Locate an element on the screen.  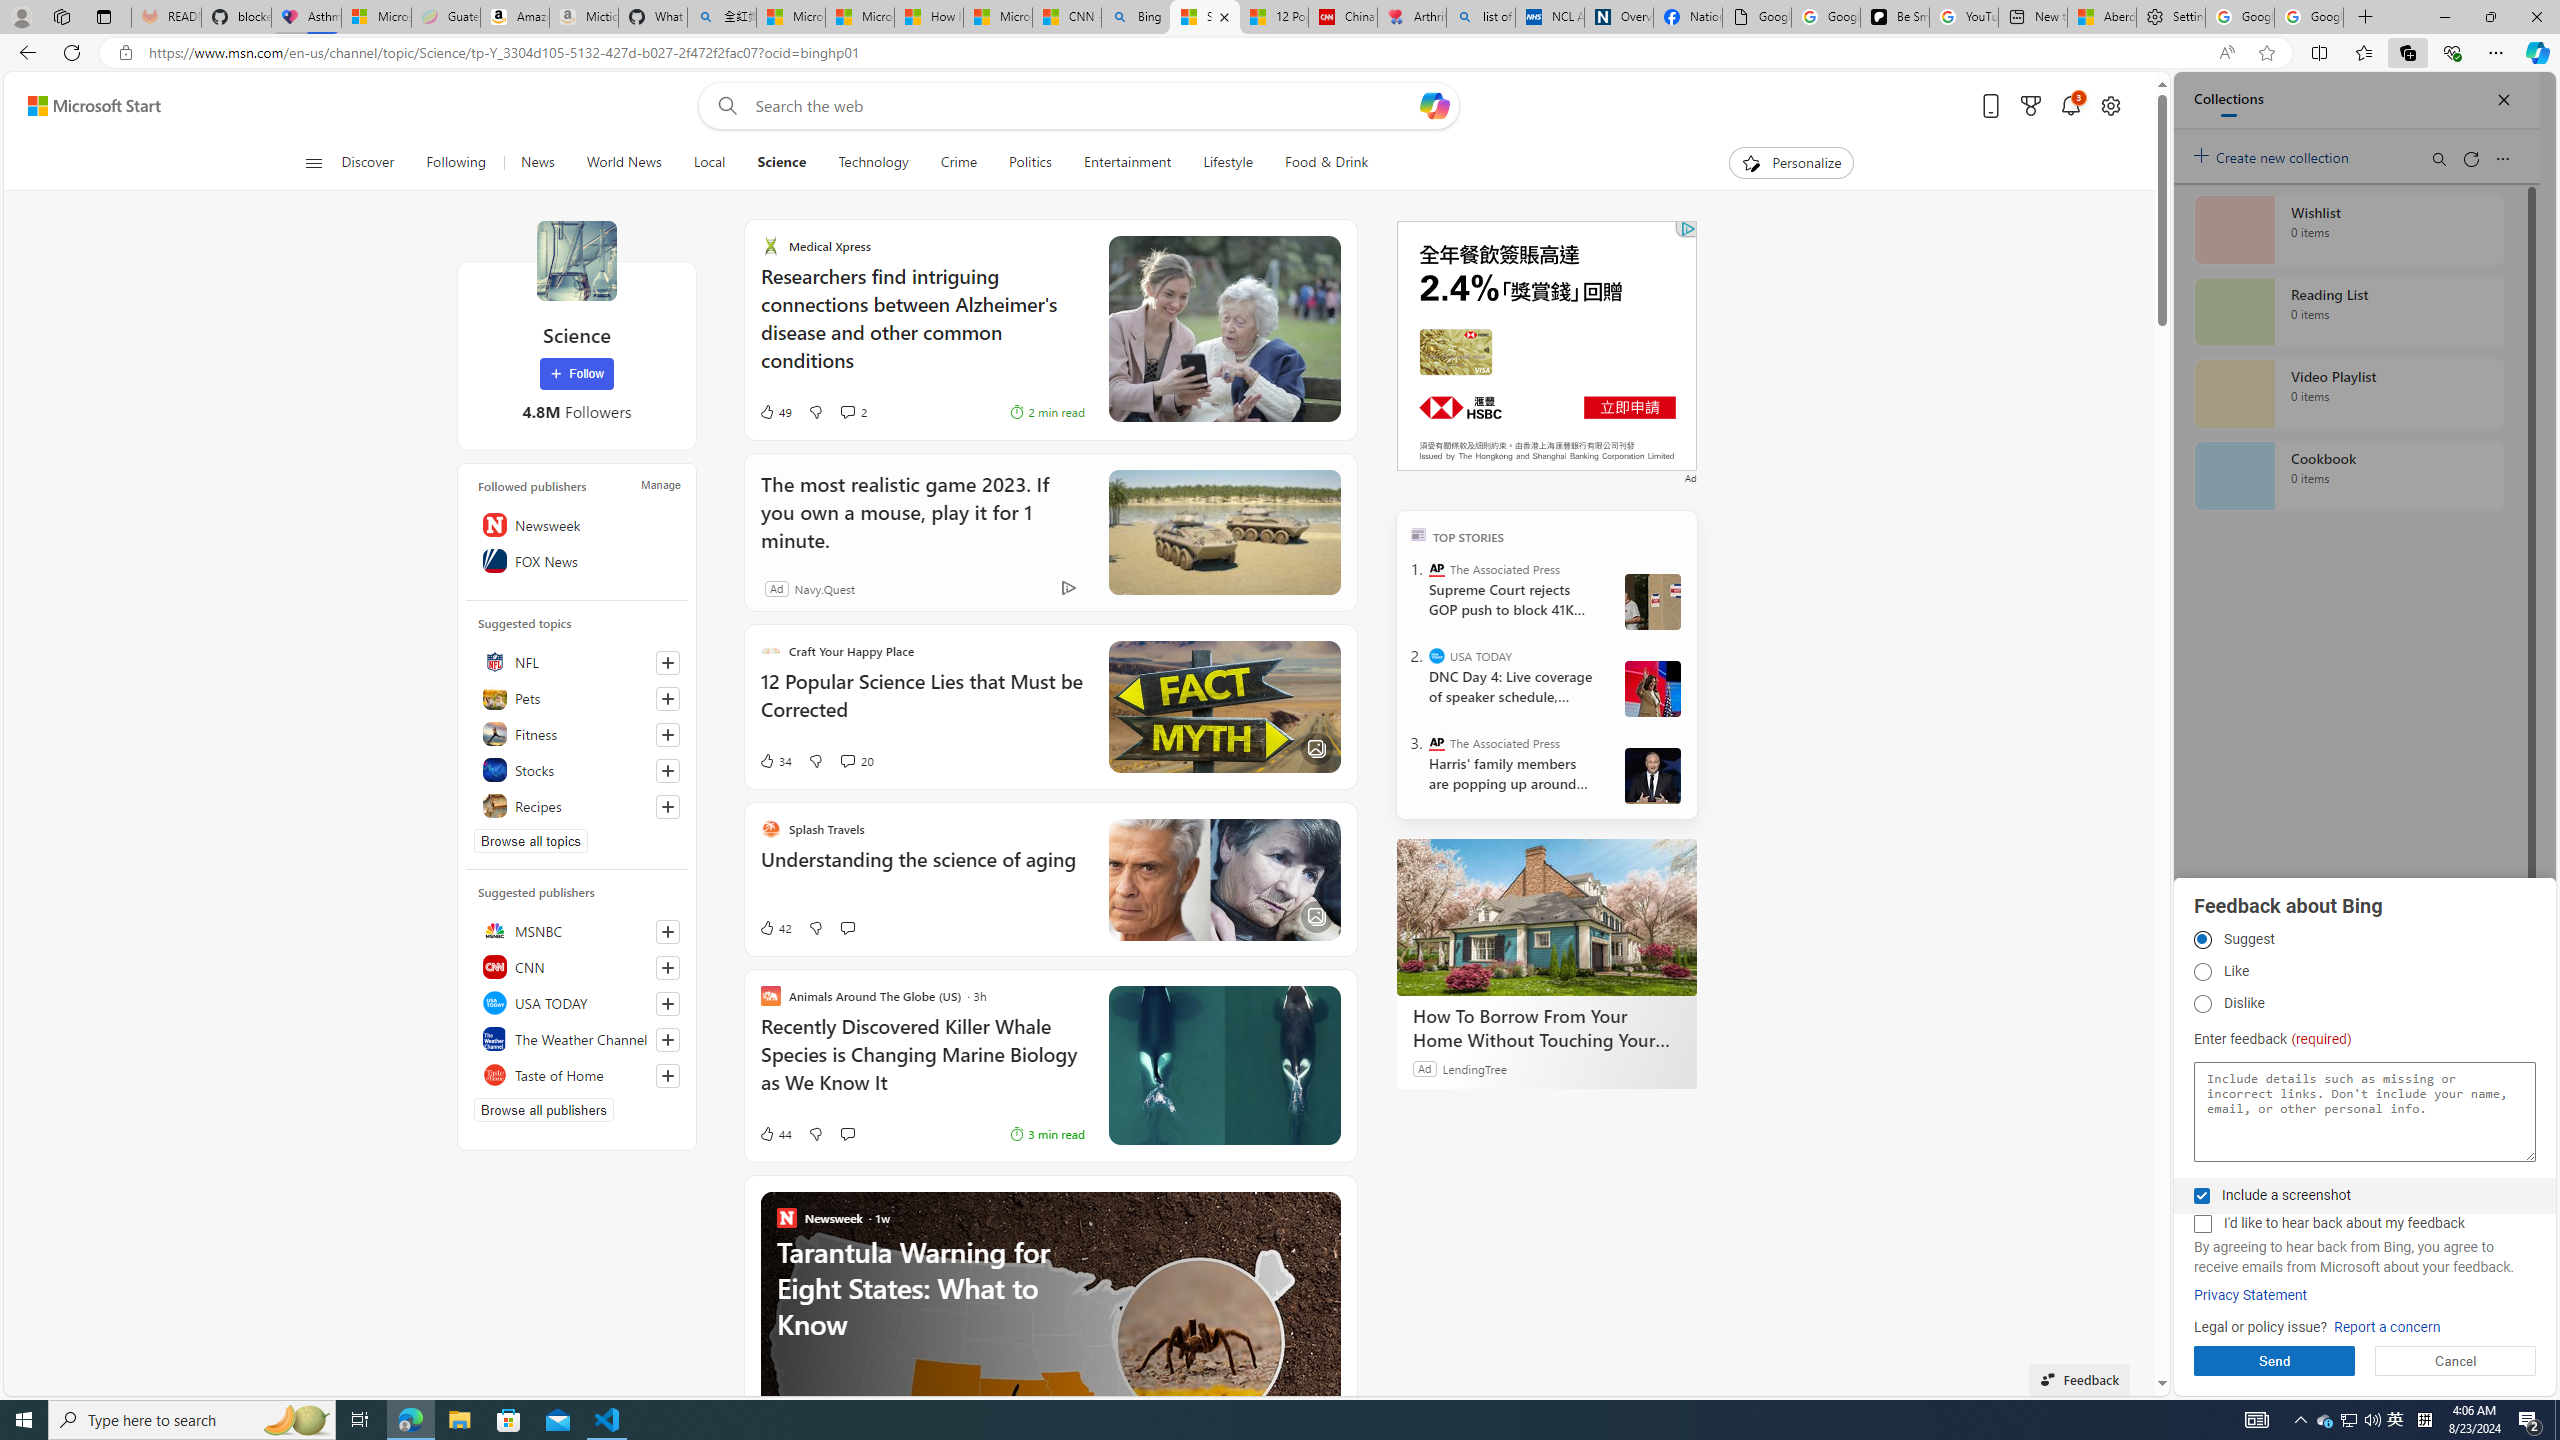
Microsoft-Report a Concern to Bing is located at coordinates (376, 17).